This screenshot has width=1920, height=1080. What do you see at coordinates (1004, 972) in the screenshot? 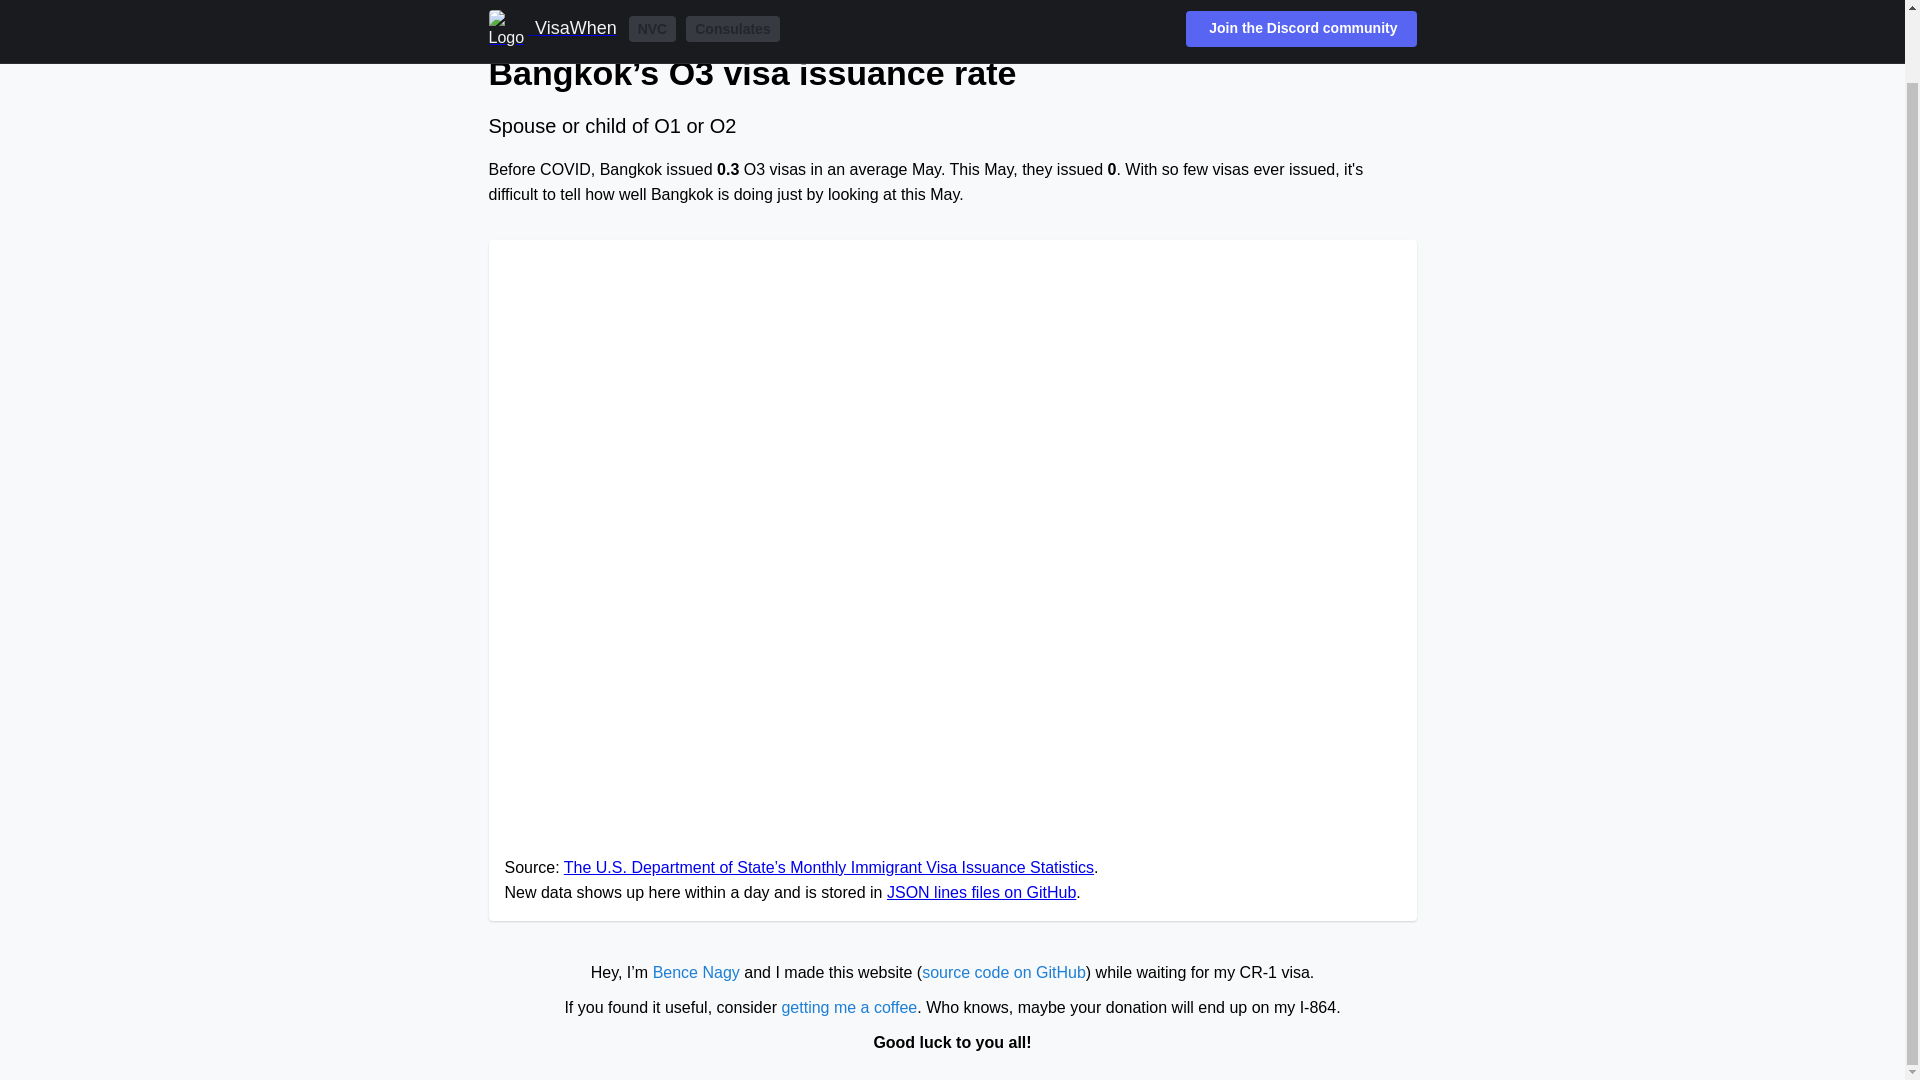
I see `source code on GitHub` at bounding box center [1004, 972].